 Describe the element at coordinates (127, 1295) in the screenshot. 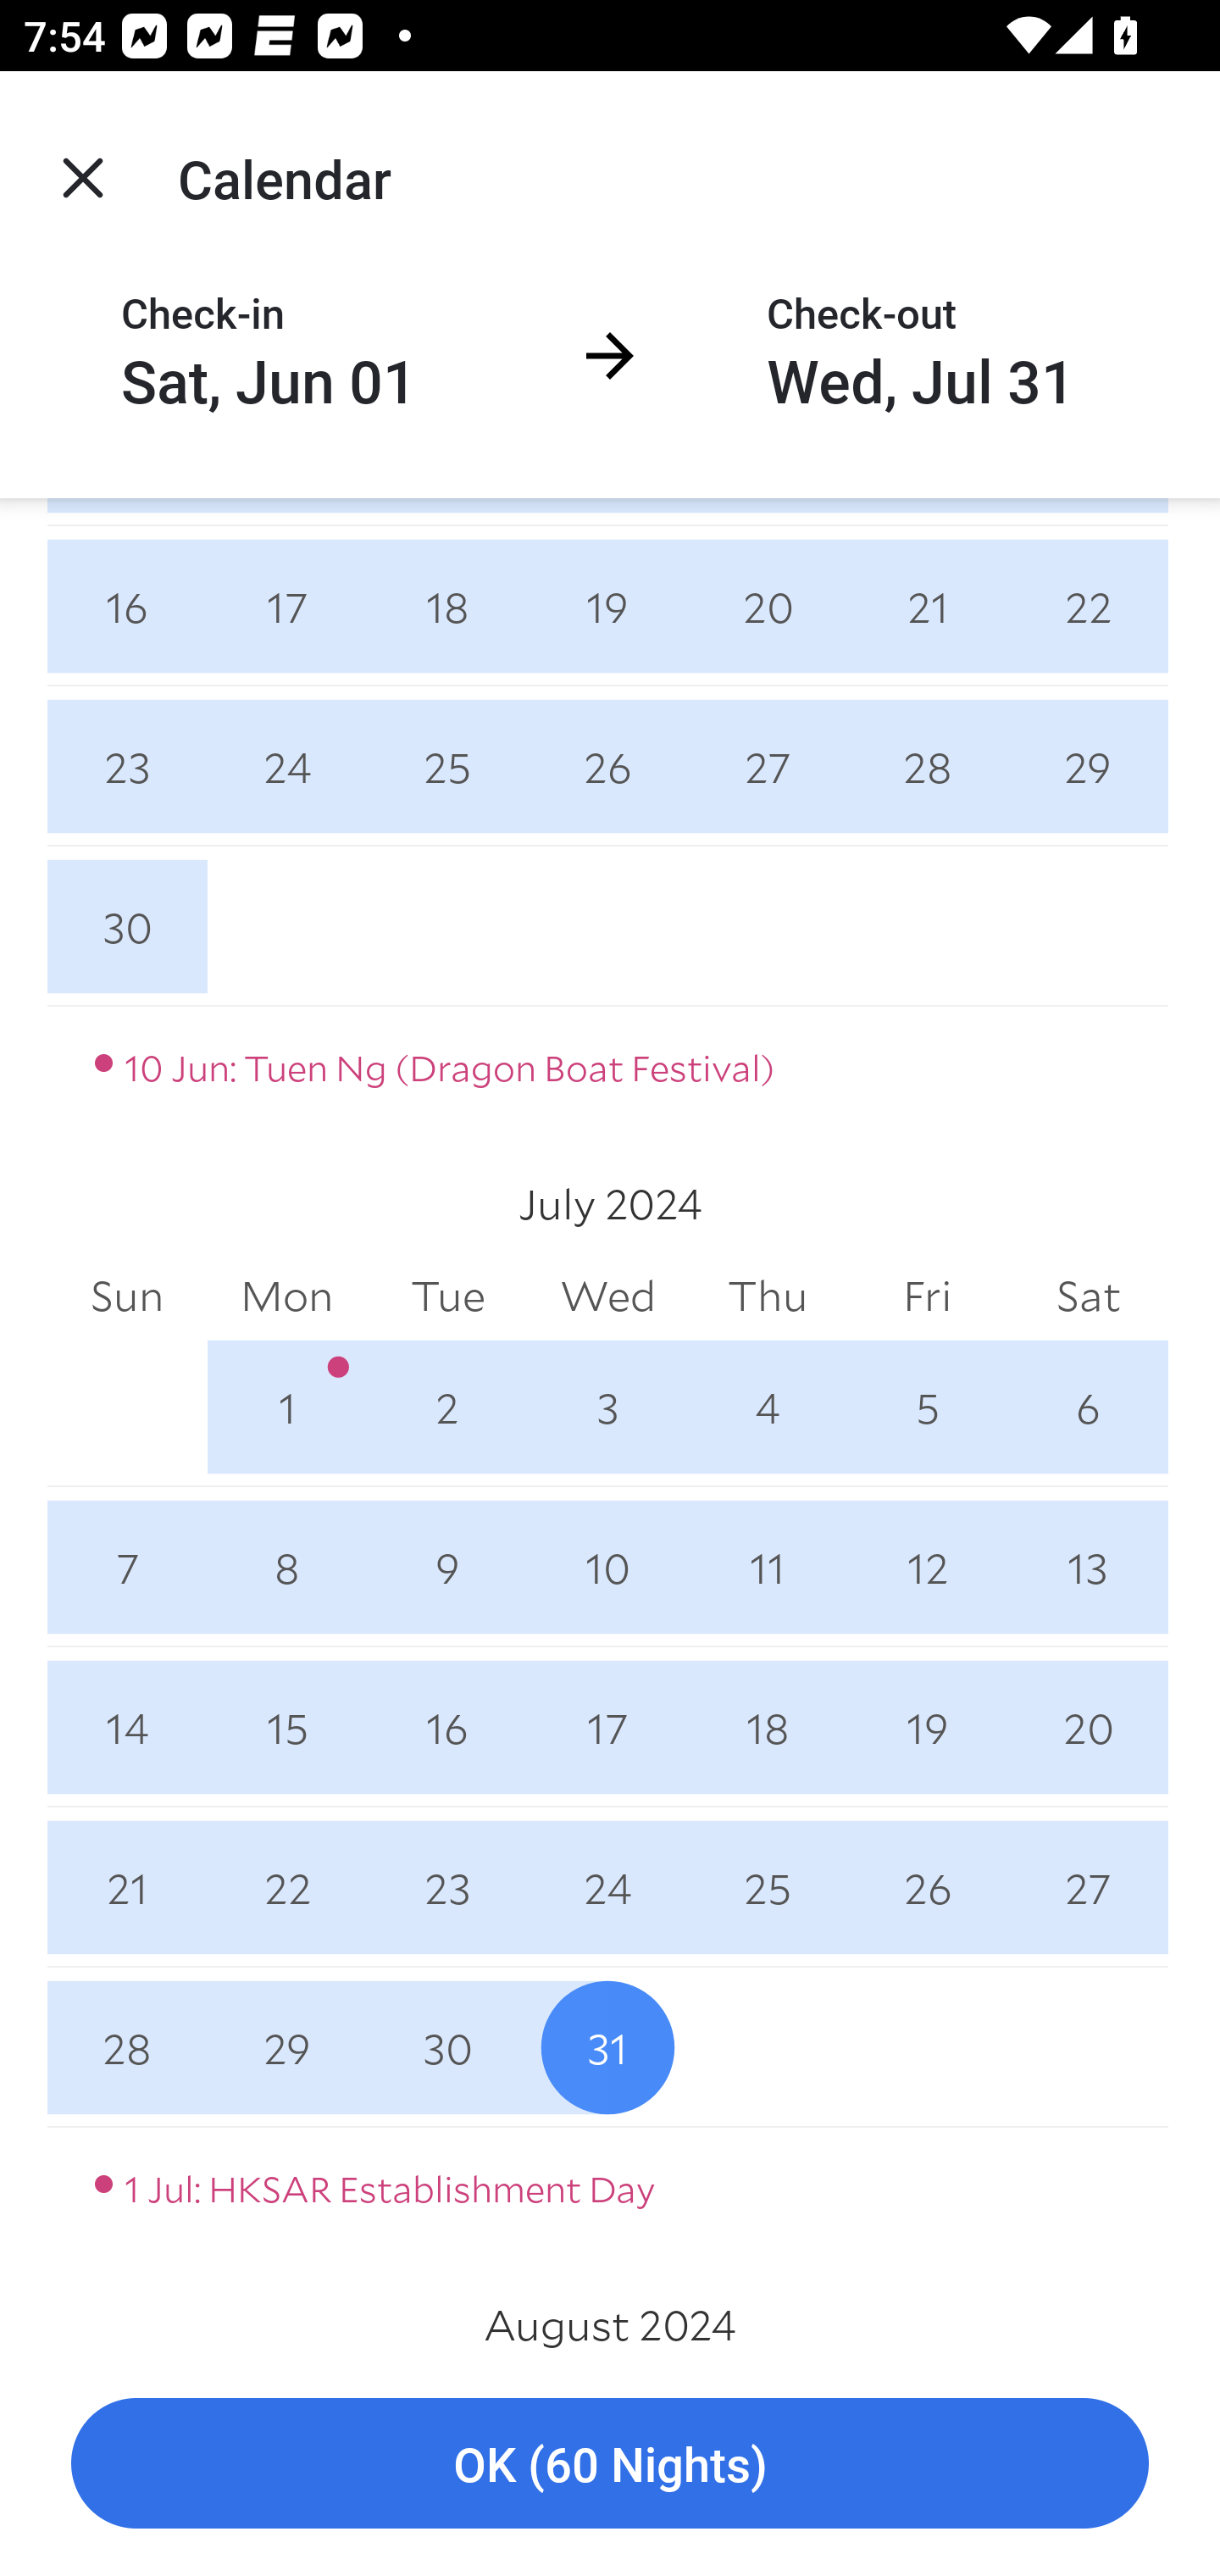

I see `Sun` at that location.